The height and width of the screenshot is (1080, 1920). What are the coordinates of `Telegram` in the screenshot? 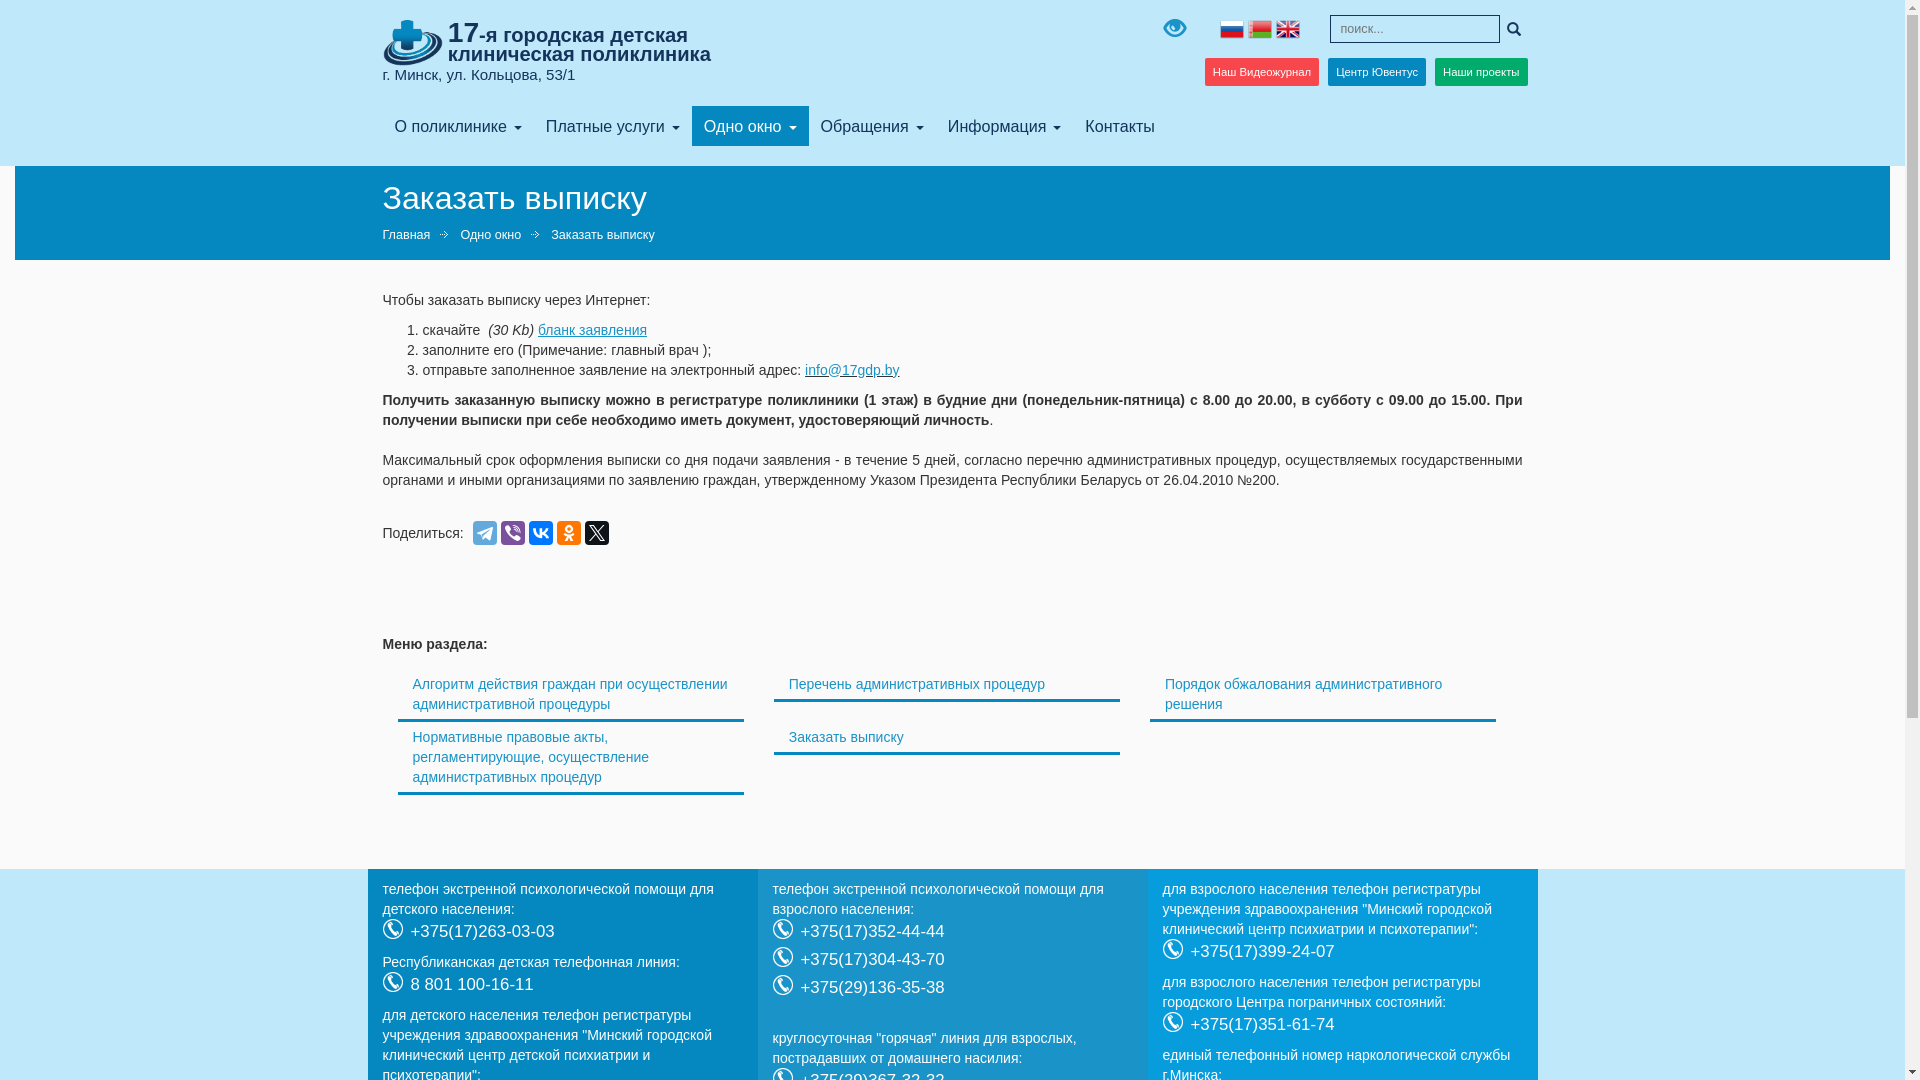 It's located at (485, 533).